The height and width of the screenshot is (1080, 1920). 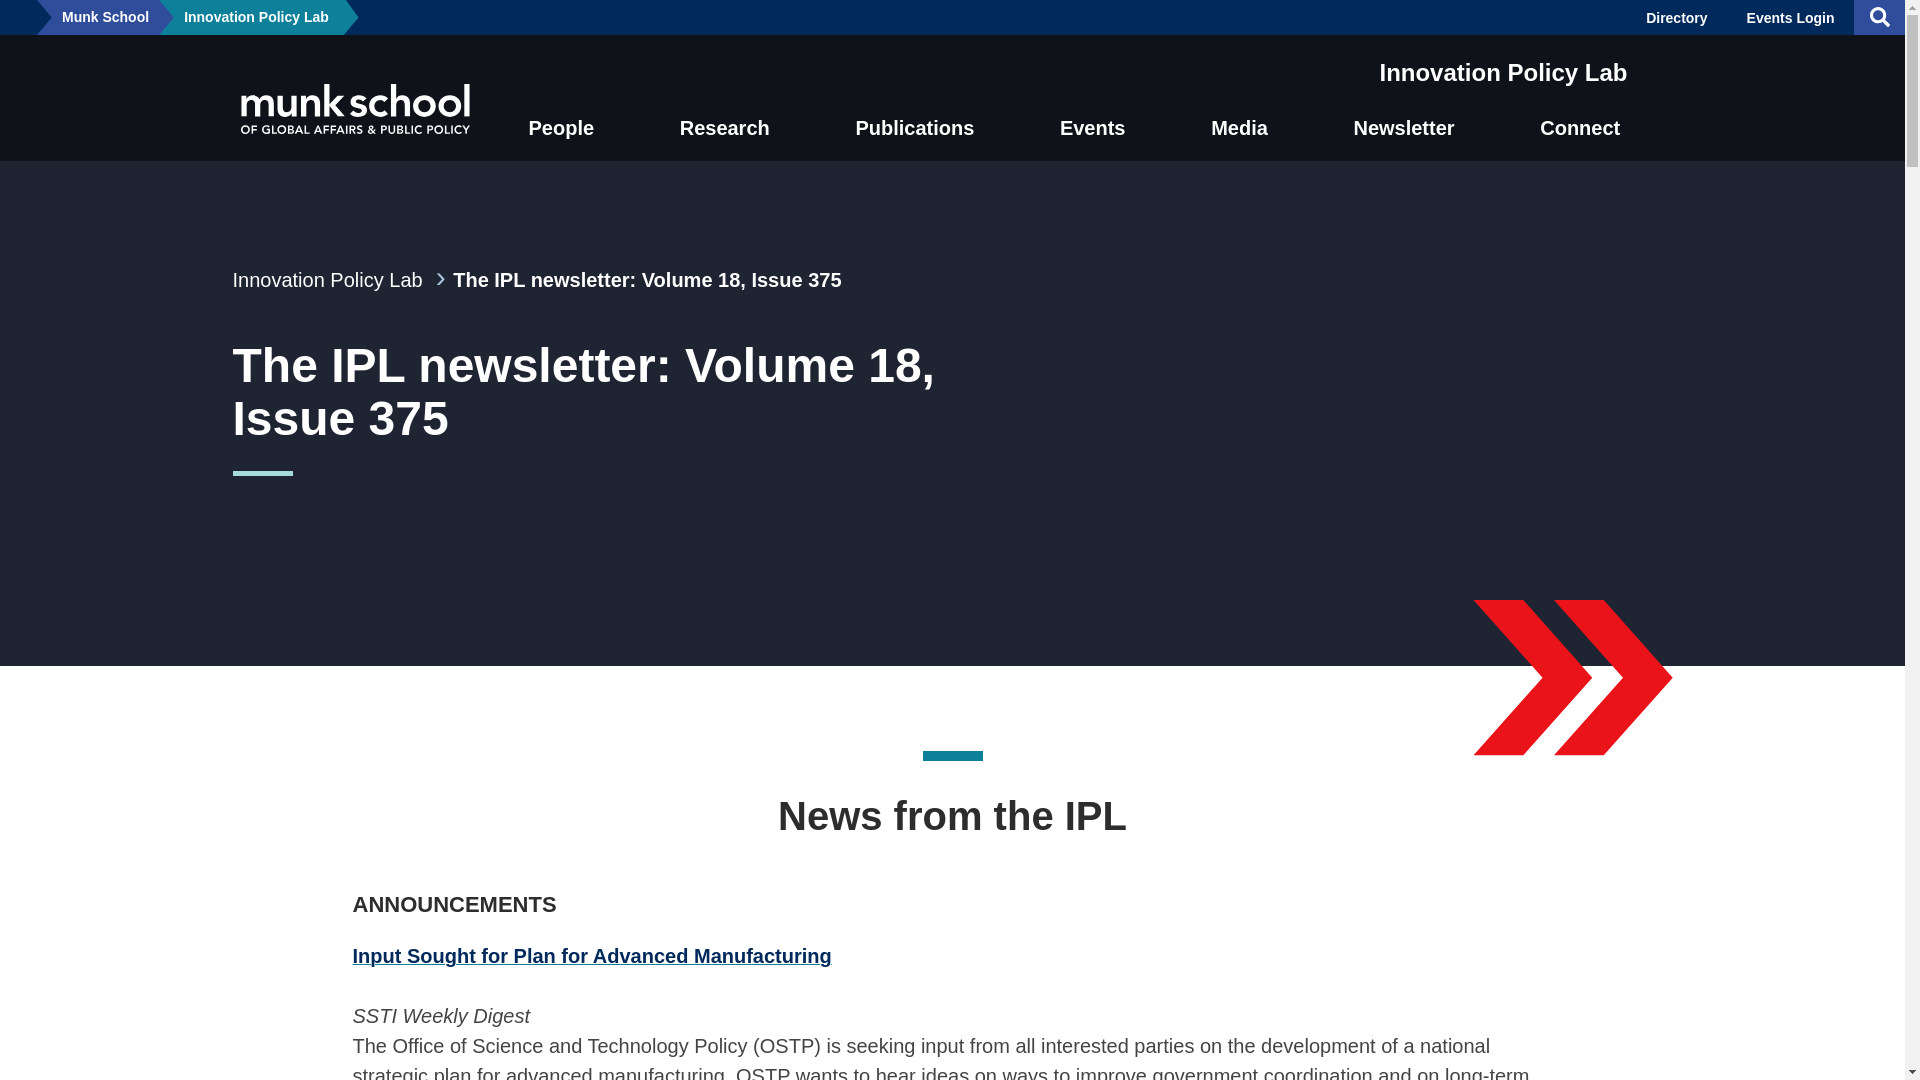 What do you see at coordinates (1102, 128) in the screenshot?
I see `Events` at bounding box center [1102, 128].